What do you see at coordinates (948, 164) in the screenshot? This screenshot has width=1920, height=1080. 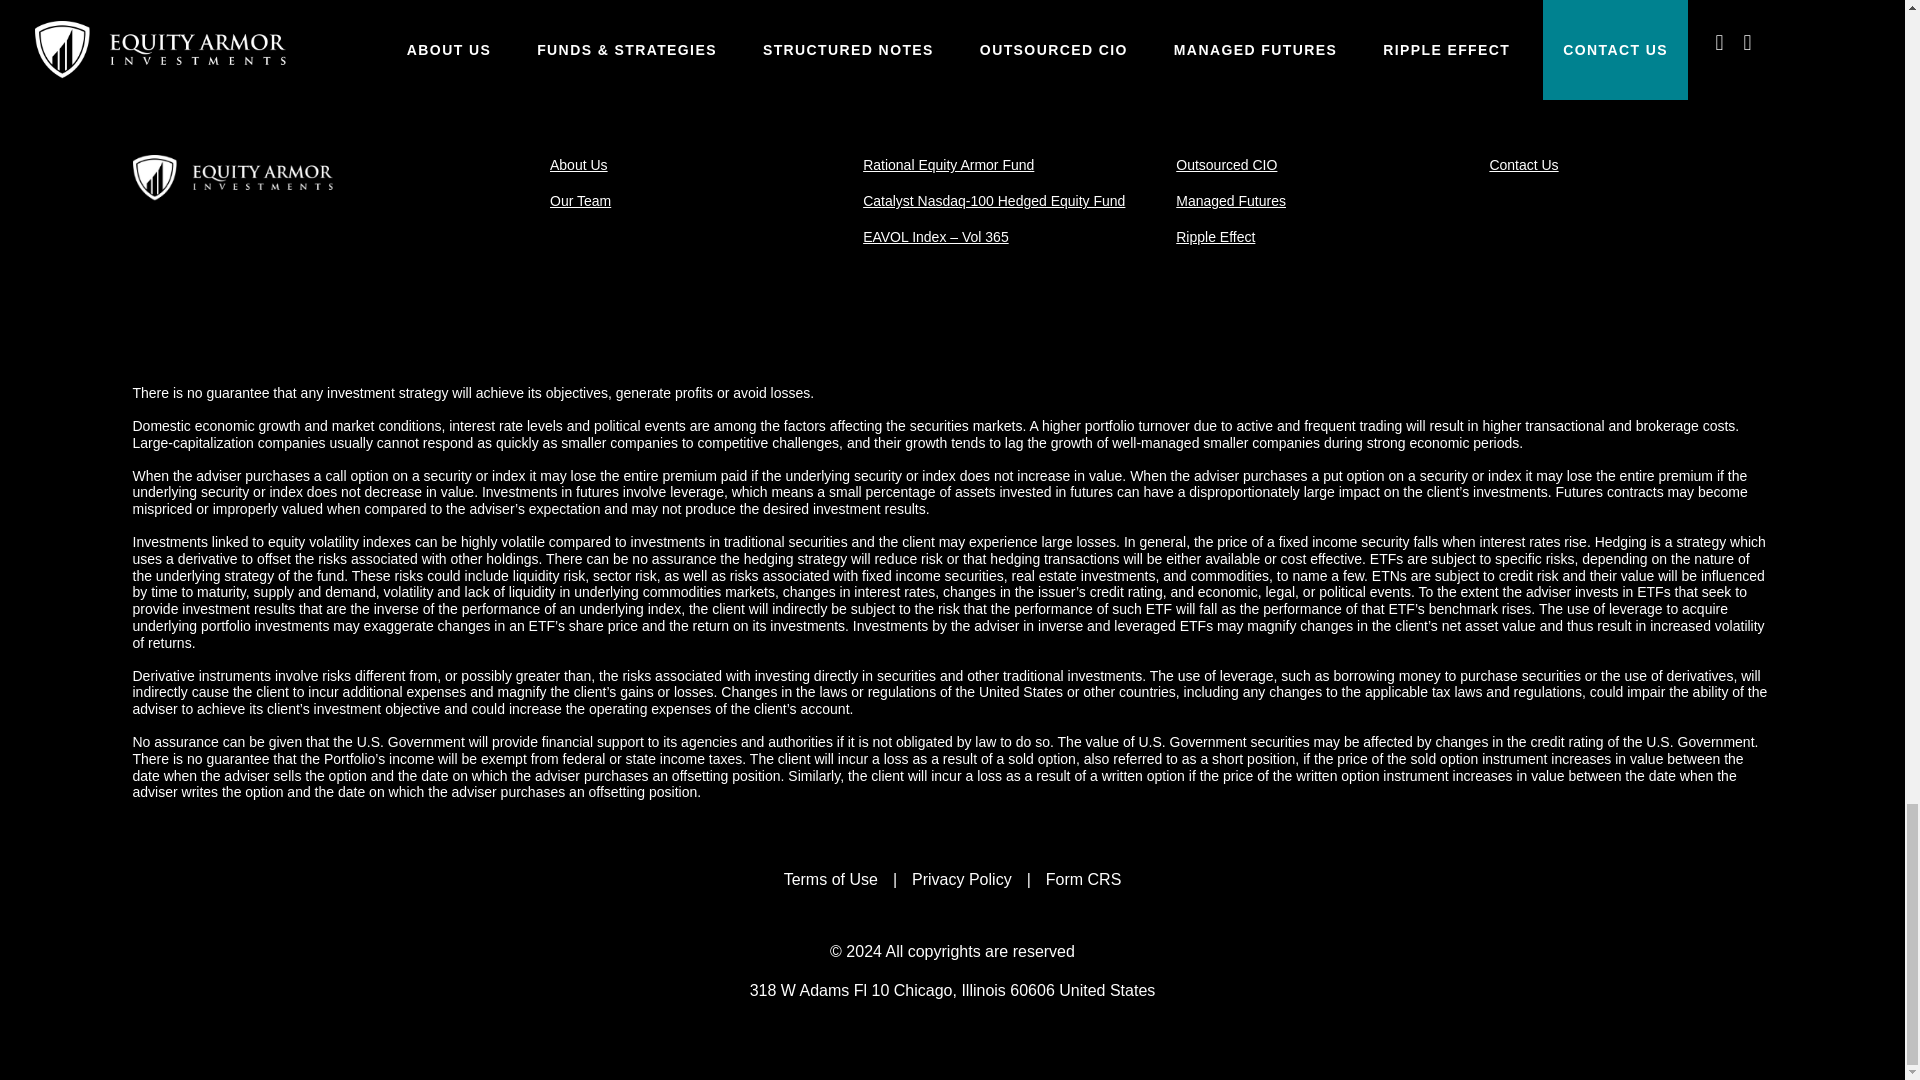 I see `Rational Equity Armor Fund` at bounding box center [948, 164].